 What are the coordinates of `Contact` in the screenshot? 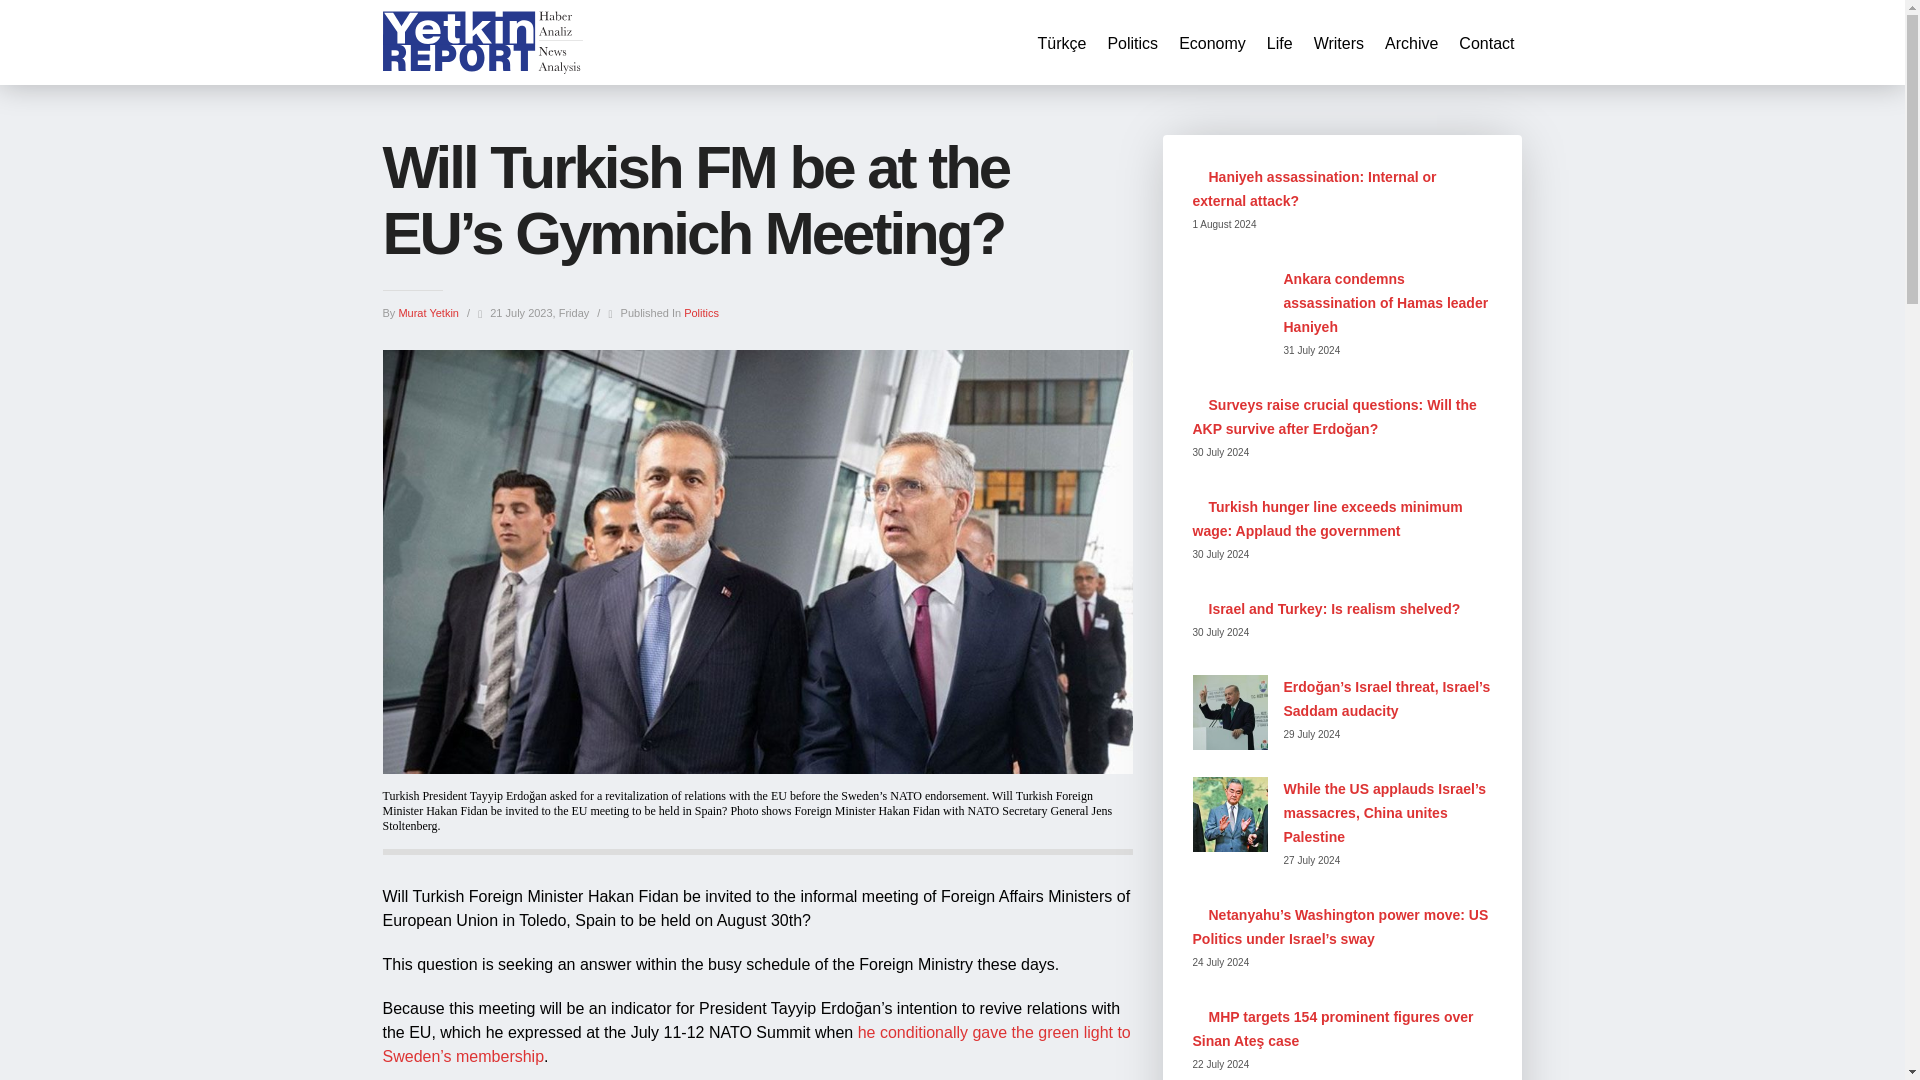 It's located at (1486, 43).